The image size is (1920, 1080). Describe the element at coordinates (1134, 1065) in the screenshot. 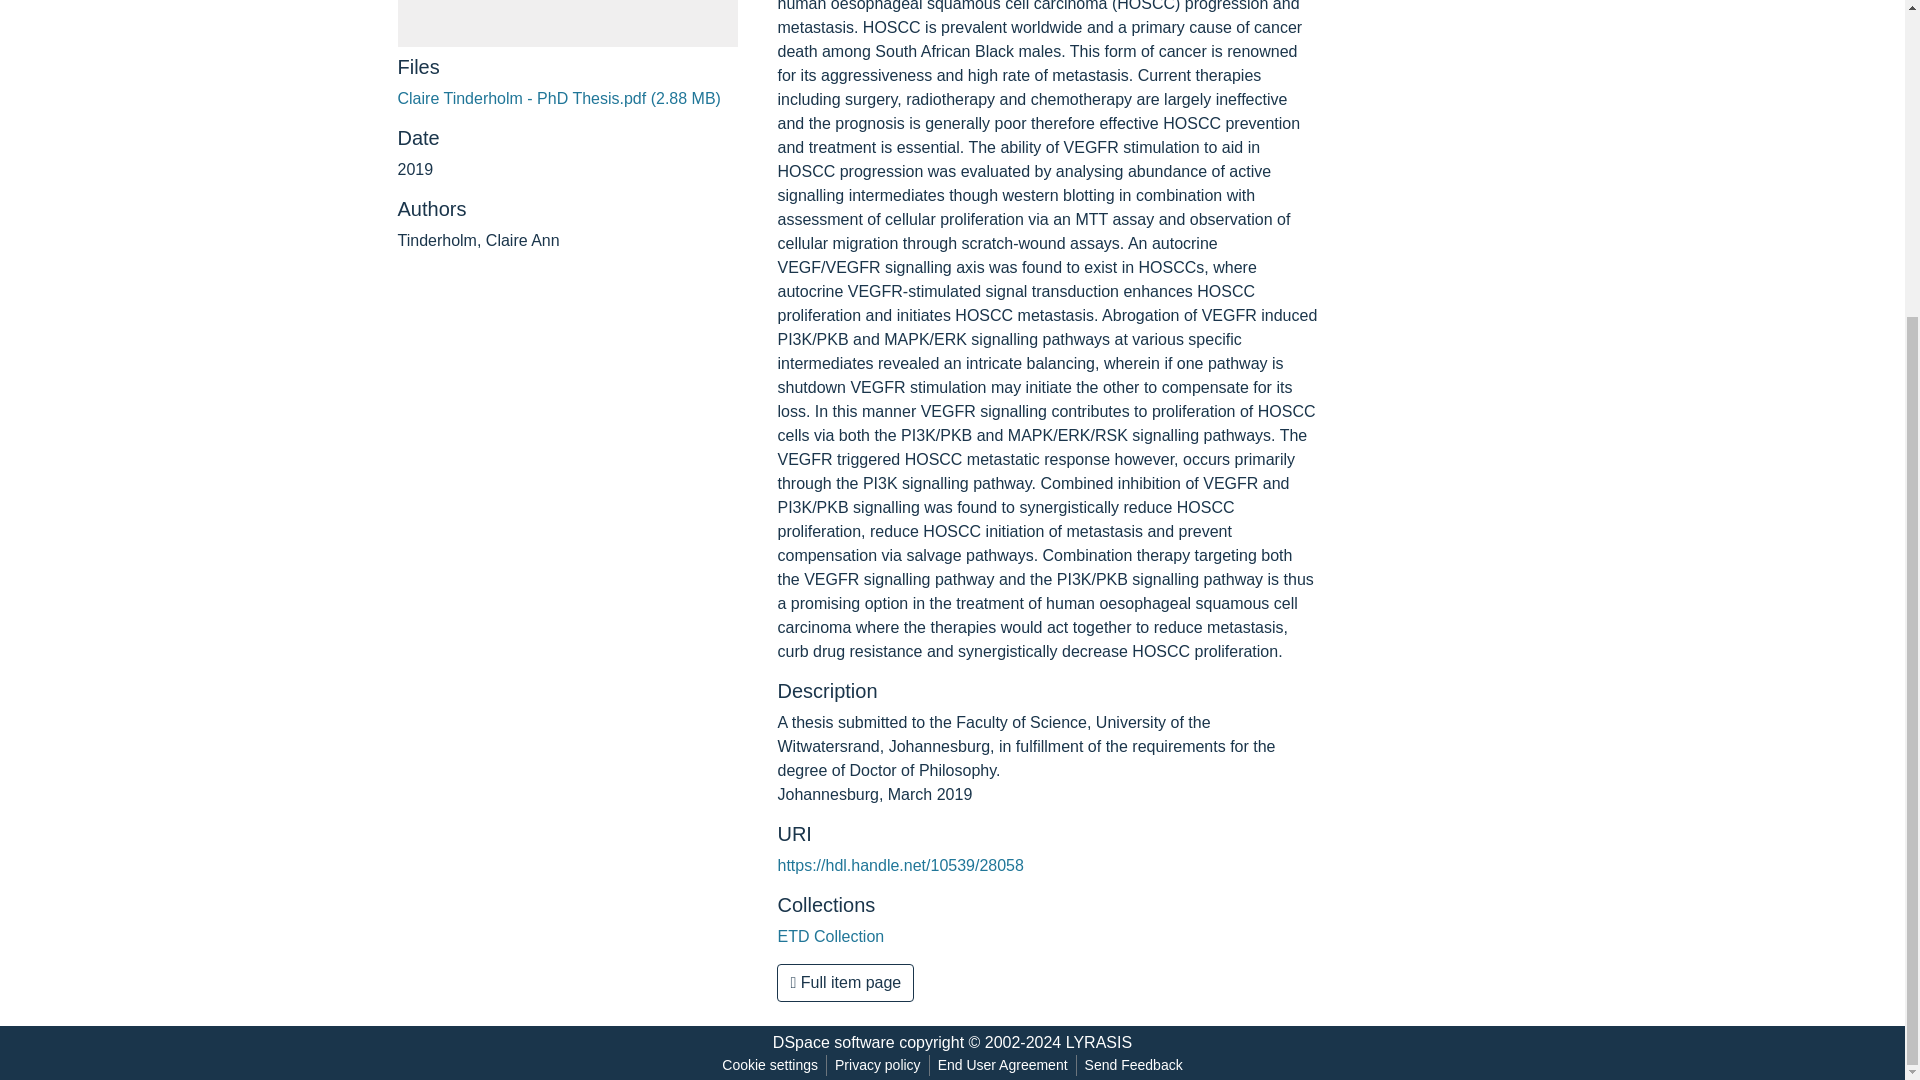

I see `Send Feedback` at that location.